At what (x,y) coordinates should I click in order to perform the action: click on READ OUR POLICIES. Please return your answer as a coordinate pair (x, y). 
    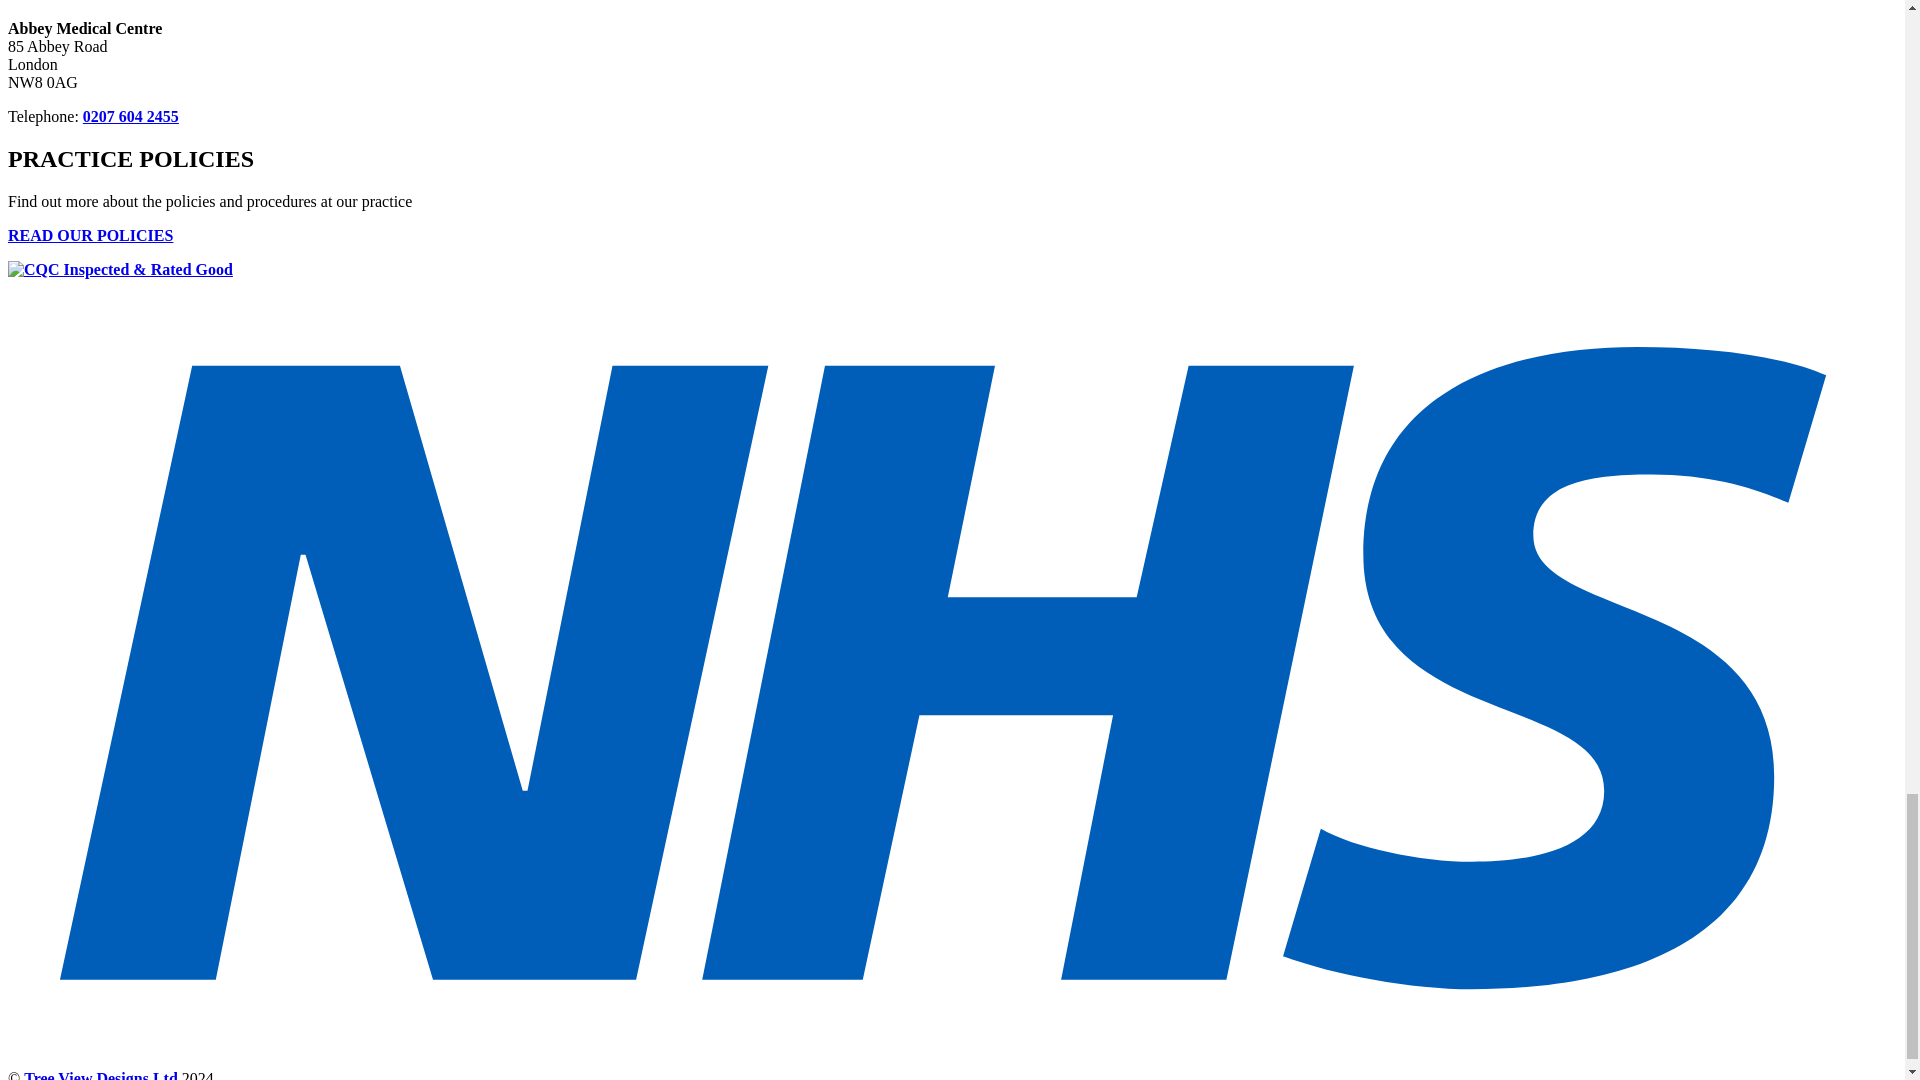
    Looking at the image, I should click on (90, 235).